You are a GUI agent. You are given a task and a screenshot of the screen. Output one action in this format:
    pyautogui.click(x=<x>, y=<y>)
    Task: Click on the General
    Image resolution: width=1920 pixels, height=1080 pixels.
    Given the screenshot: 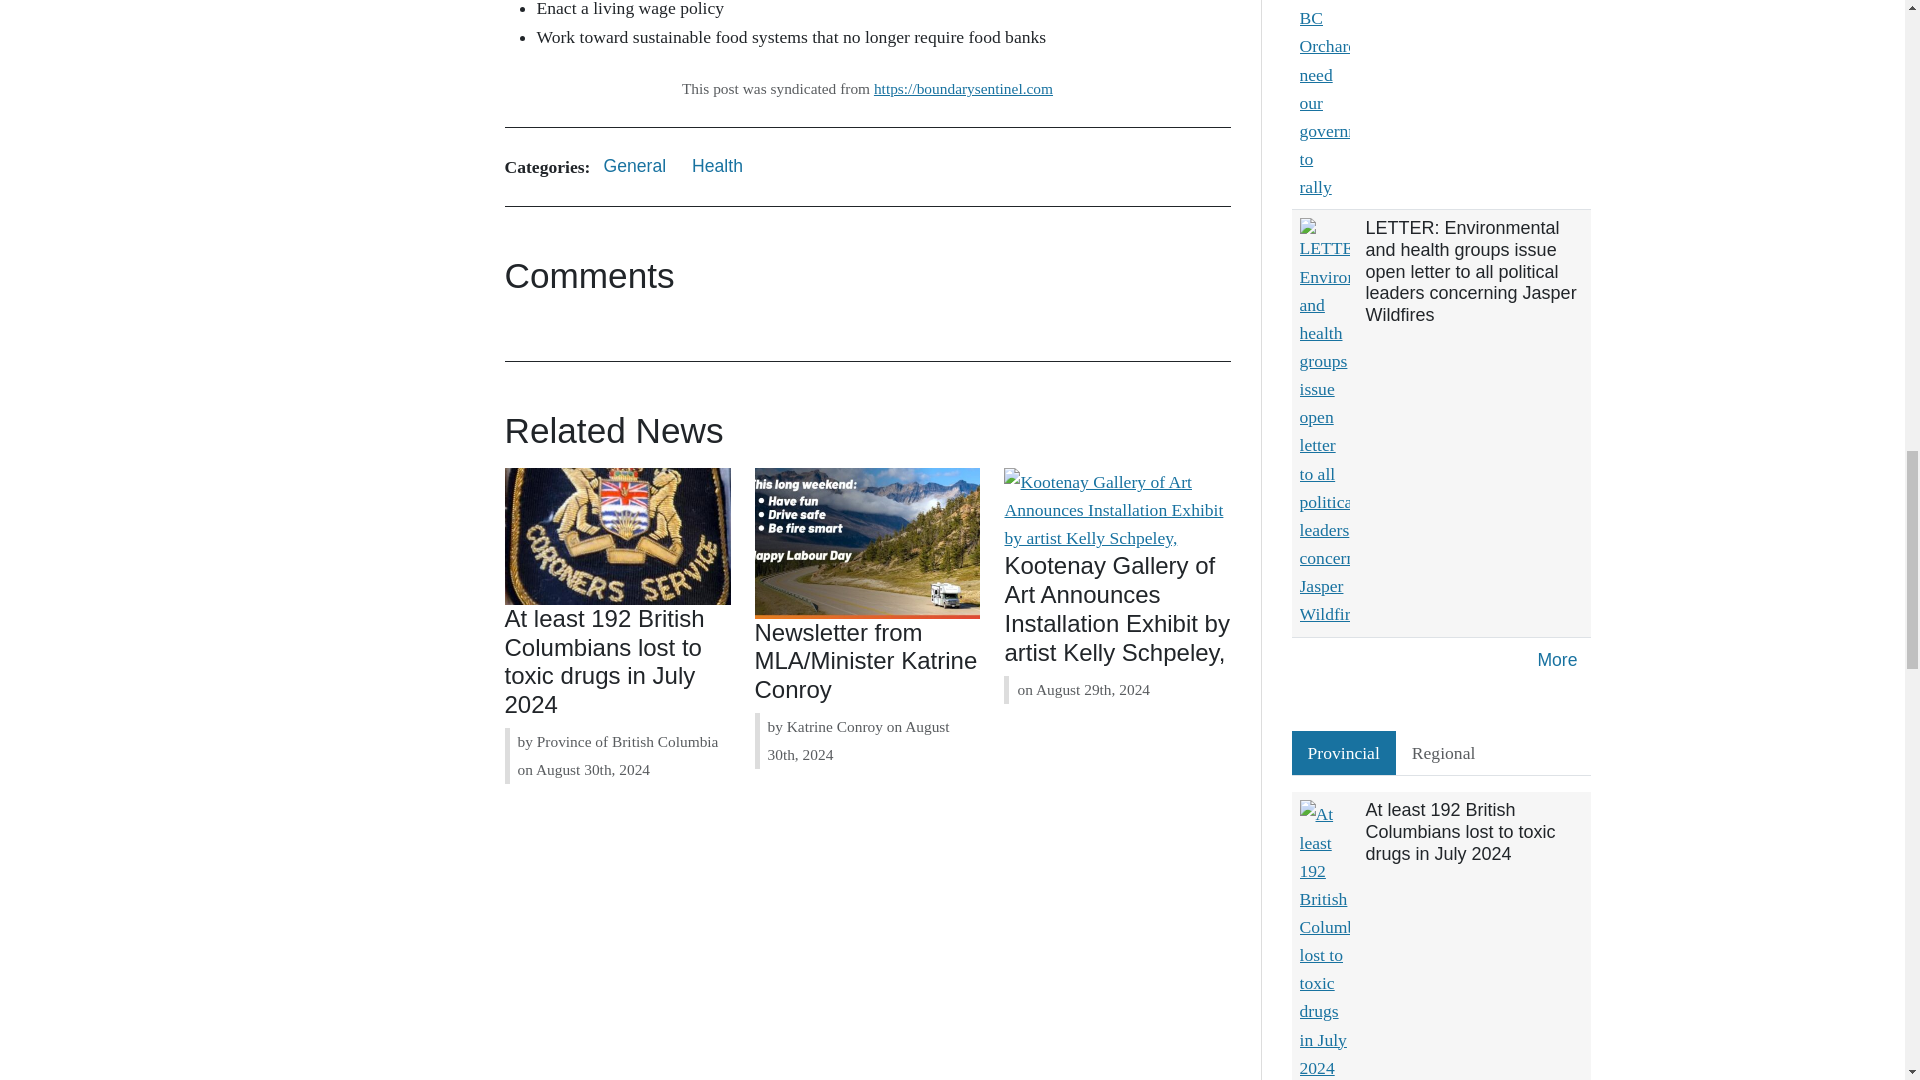 What is the action you would take?
    pyautogui.click(x=634, y=166)
    